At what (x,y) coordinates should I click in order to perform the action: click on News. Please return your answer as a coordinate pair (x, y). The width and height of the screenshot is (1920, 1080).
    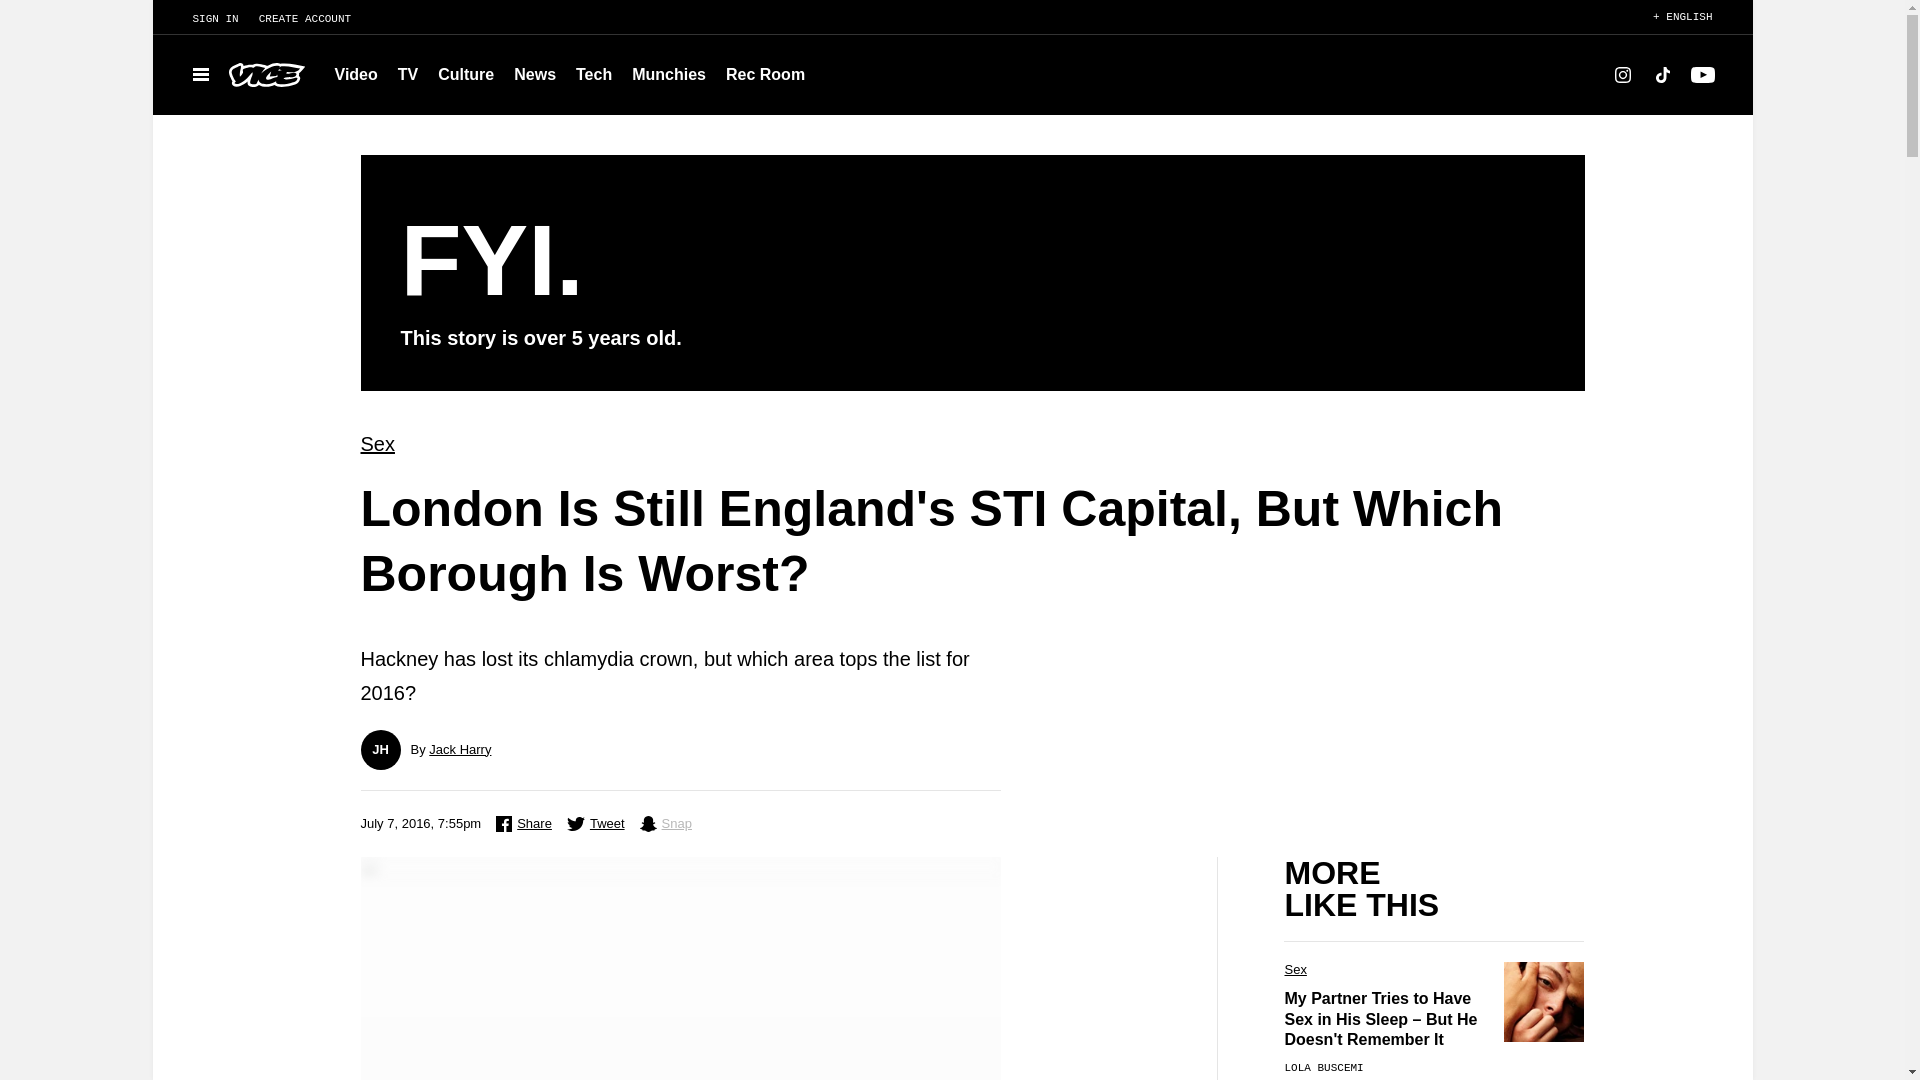
    Looking at the image, I should click on (534, 74).